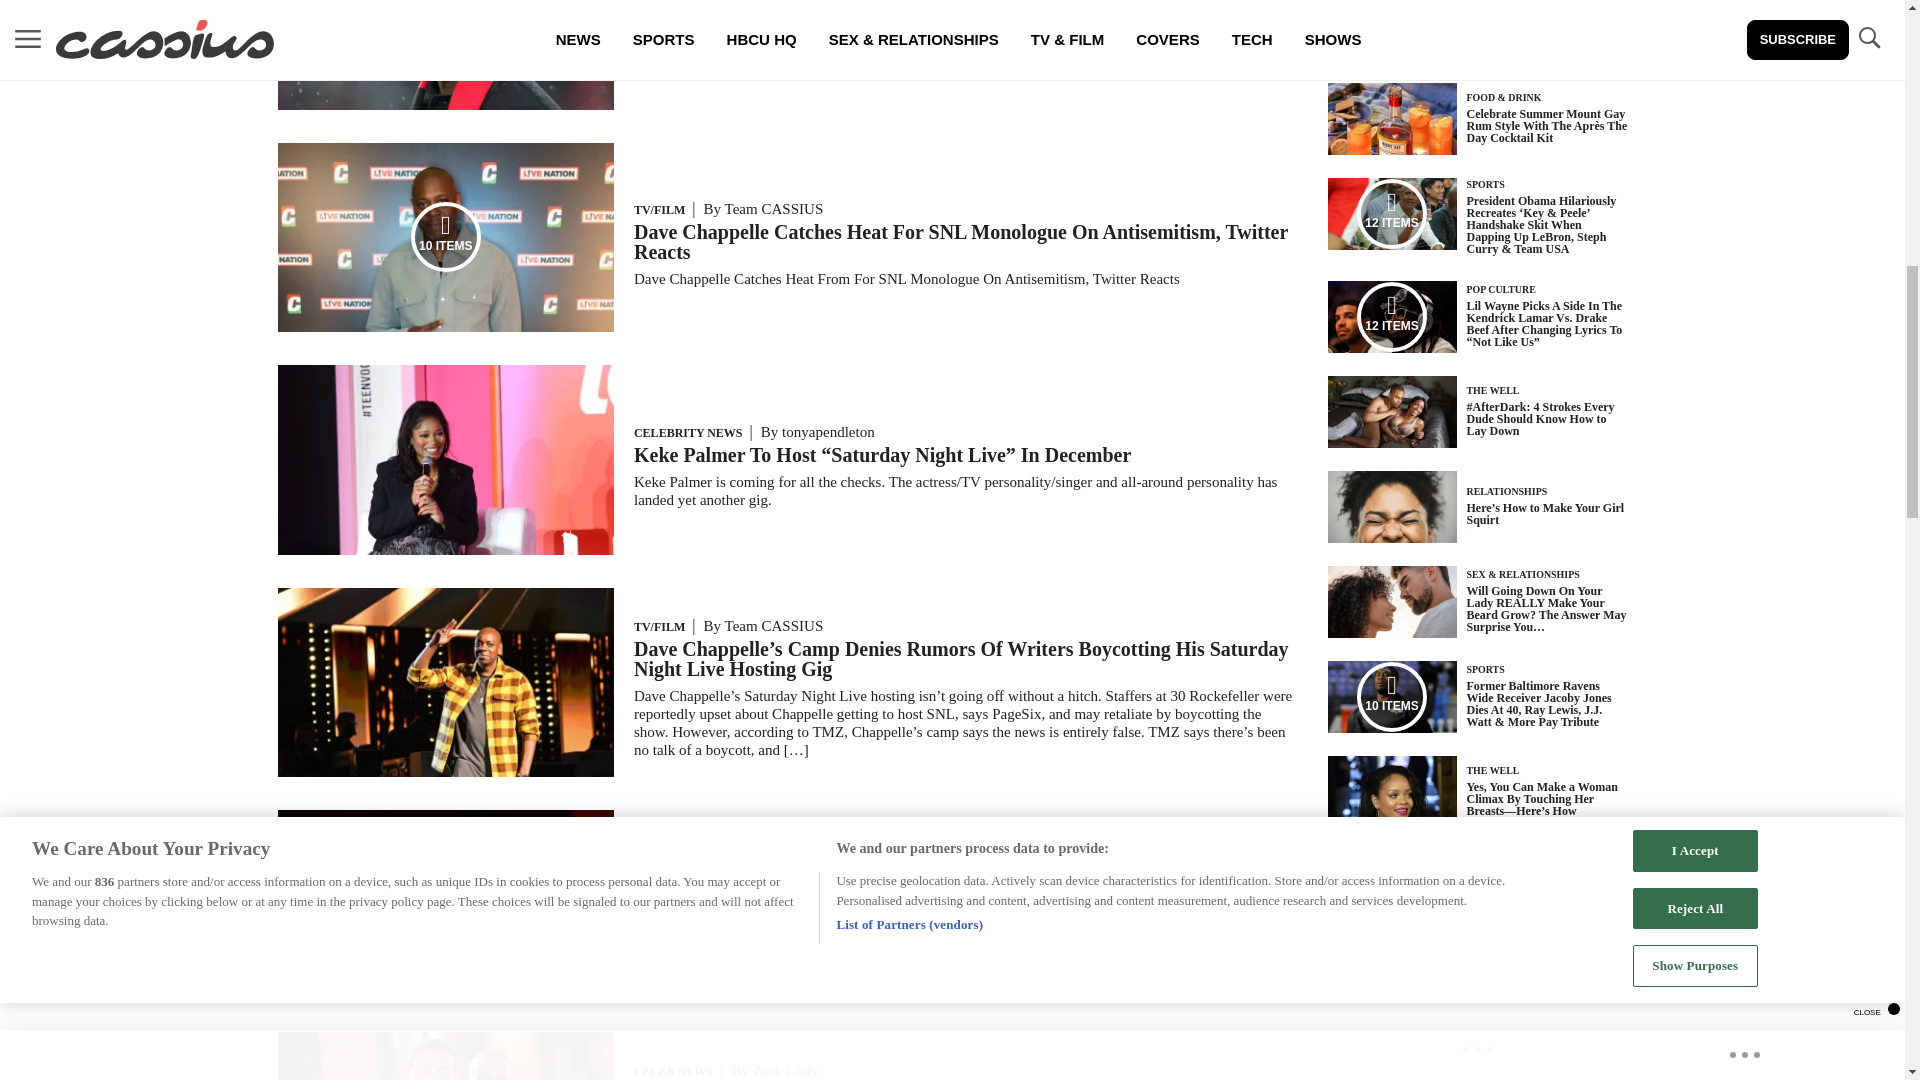 Image resolution: width=1920 pixels, height=1080 pixels. I want to click on Media Playlist, so click(1392, 697).